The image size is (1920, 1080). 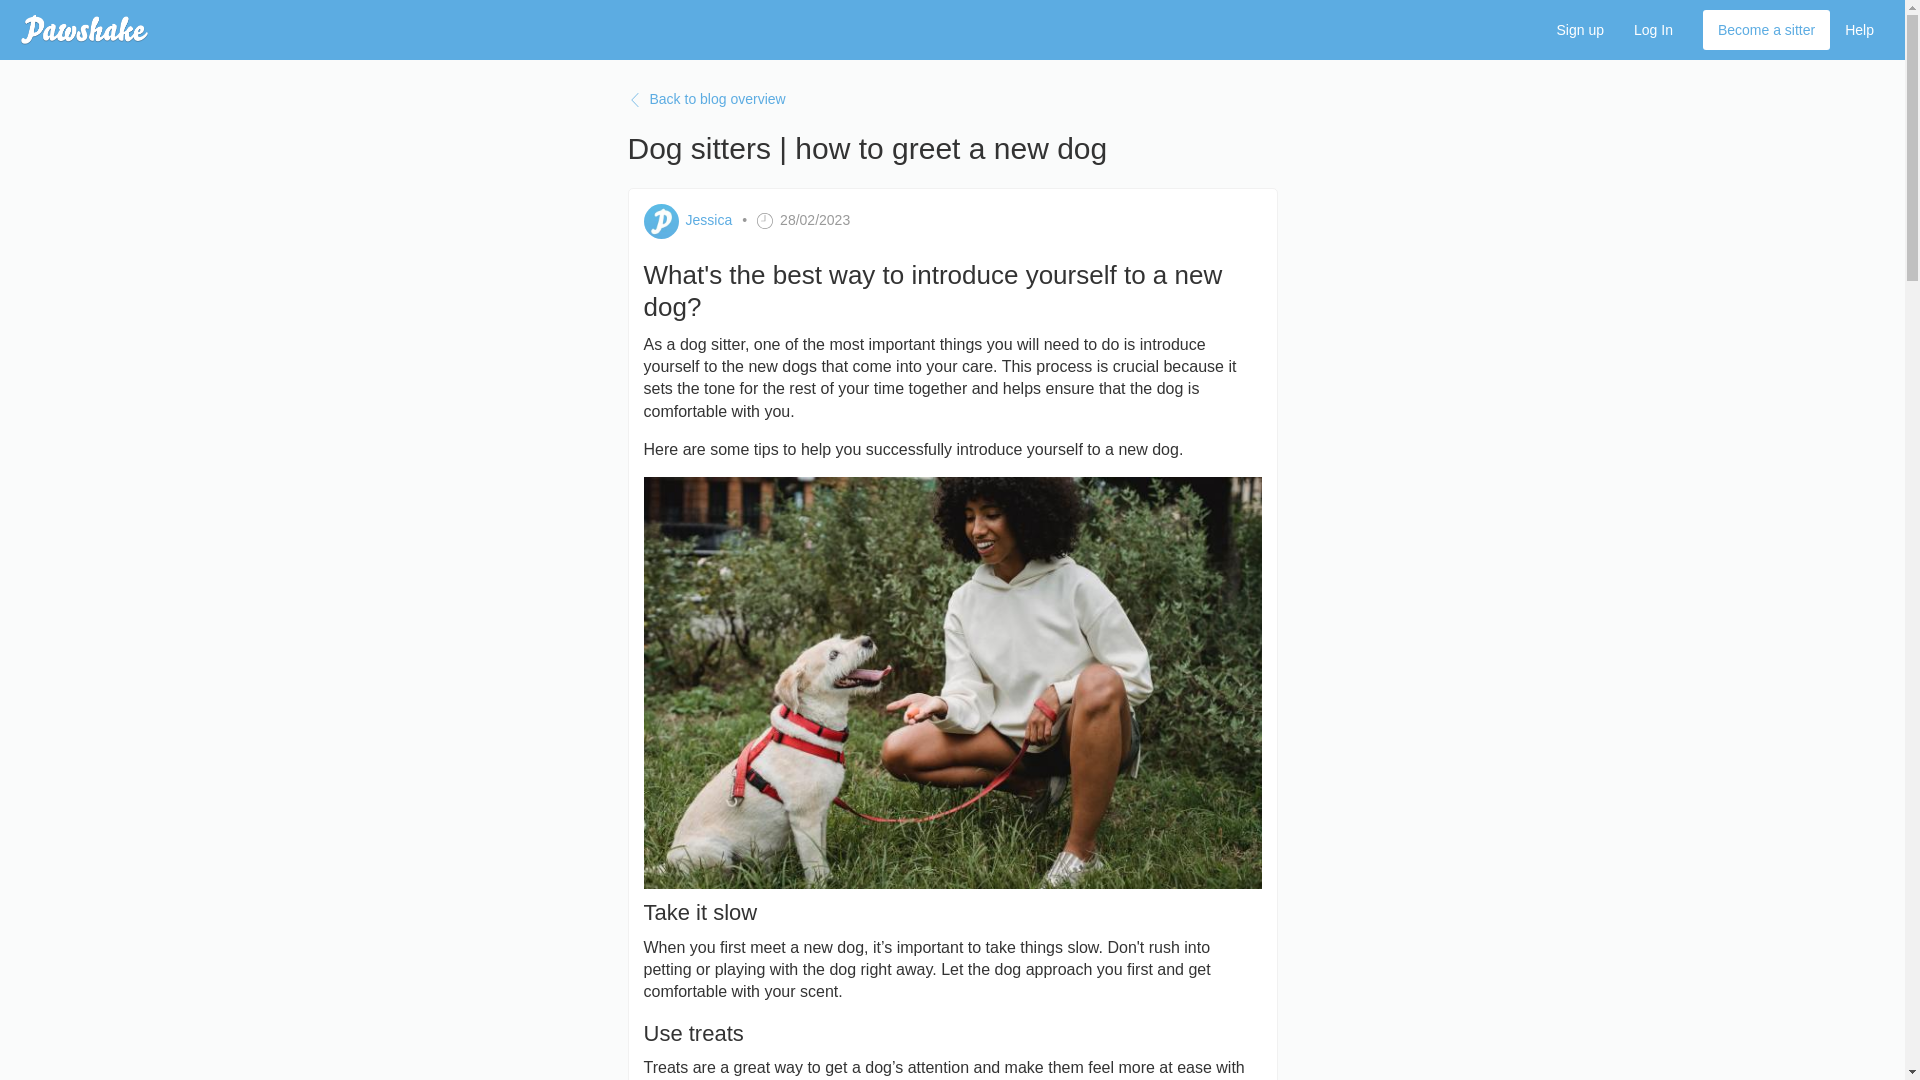 What do you see at coordinates (84, 30) in the screenshot?
I see `Home` at bounding box center [84, 30].